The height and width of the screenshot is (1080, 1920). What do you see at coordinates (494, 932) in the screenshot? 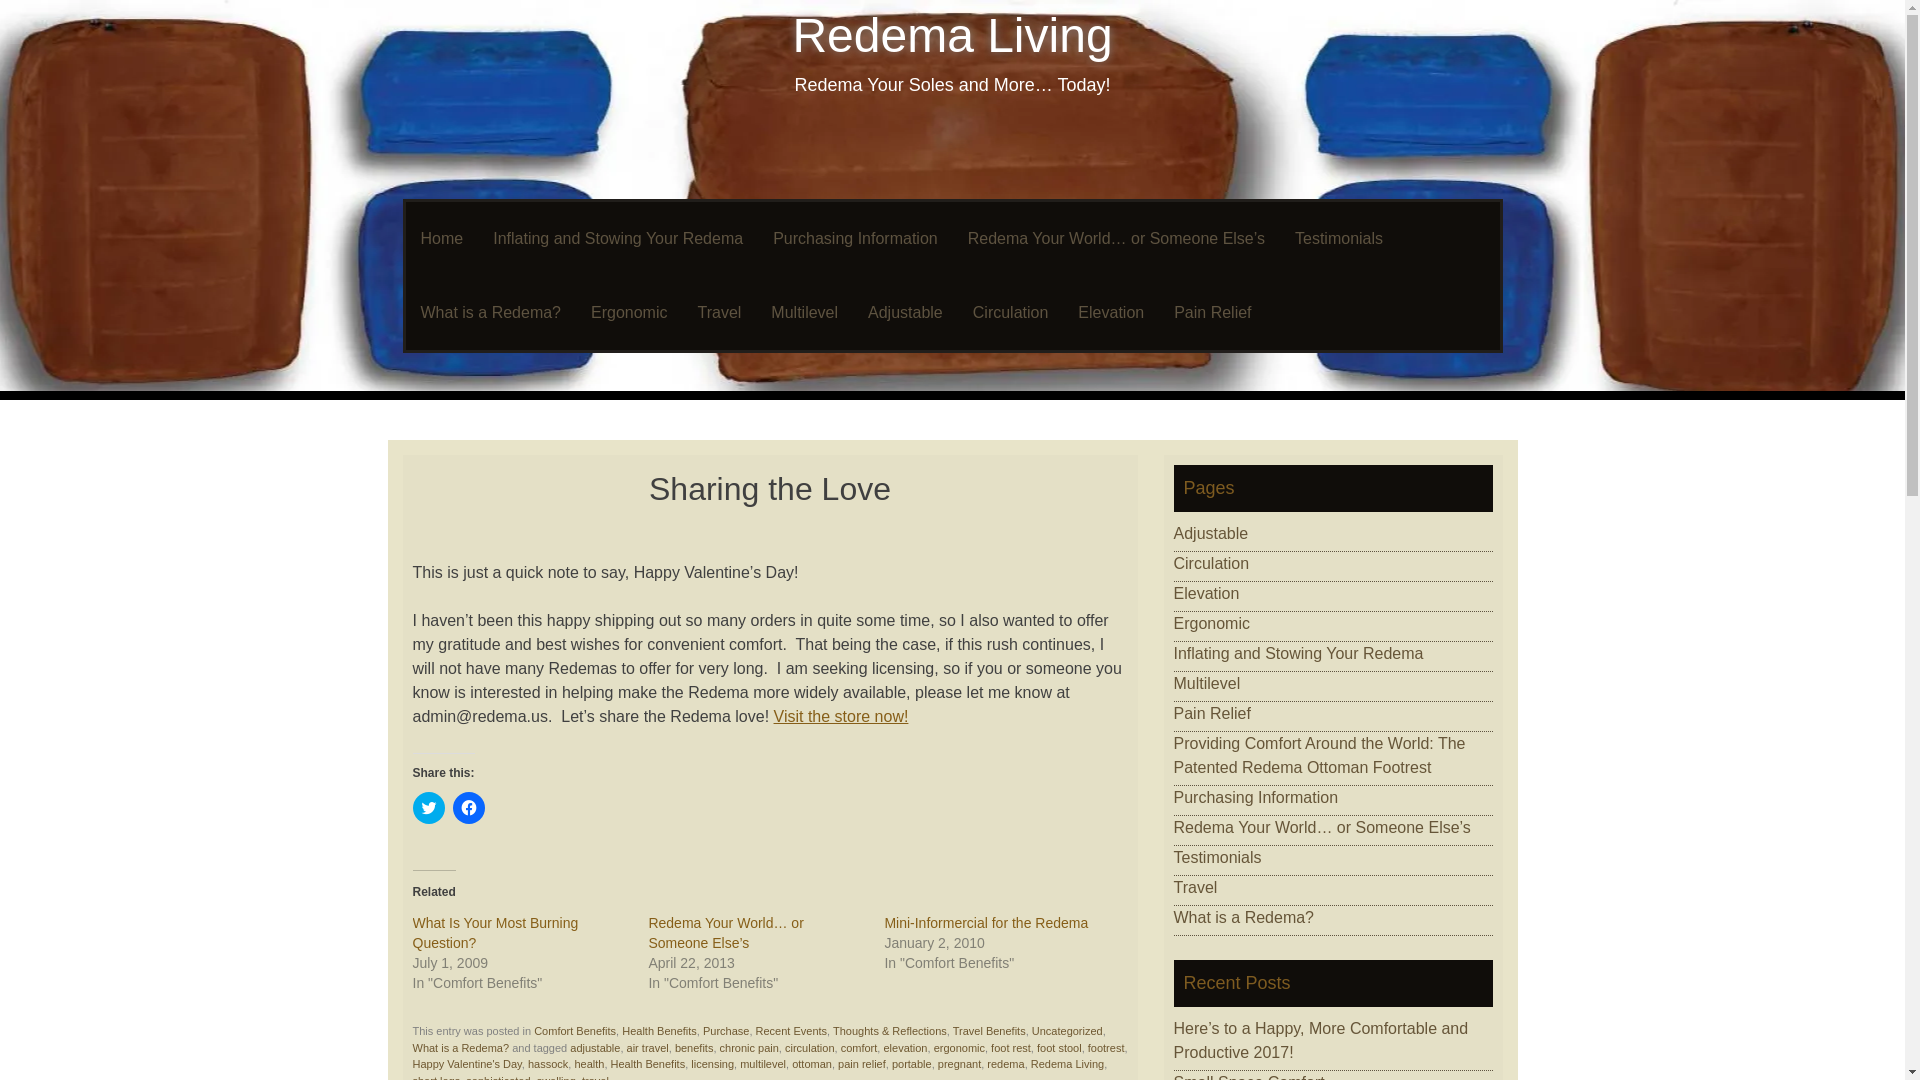
I see `What Is Your Most Burning Question?` at bounding box center [494, 932].